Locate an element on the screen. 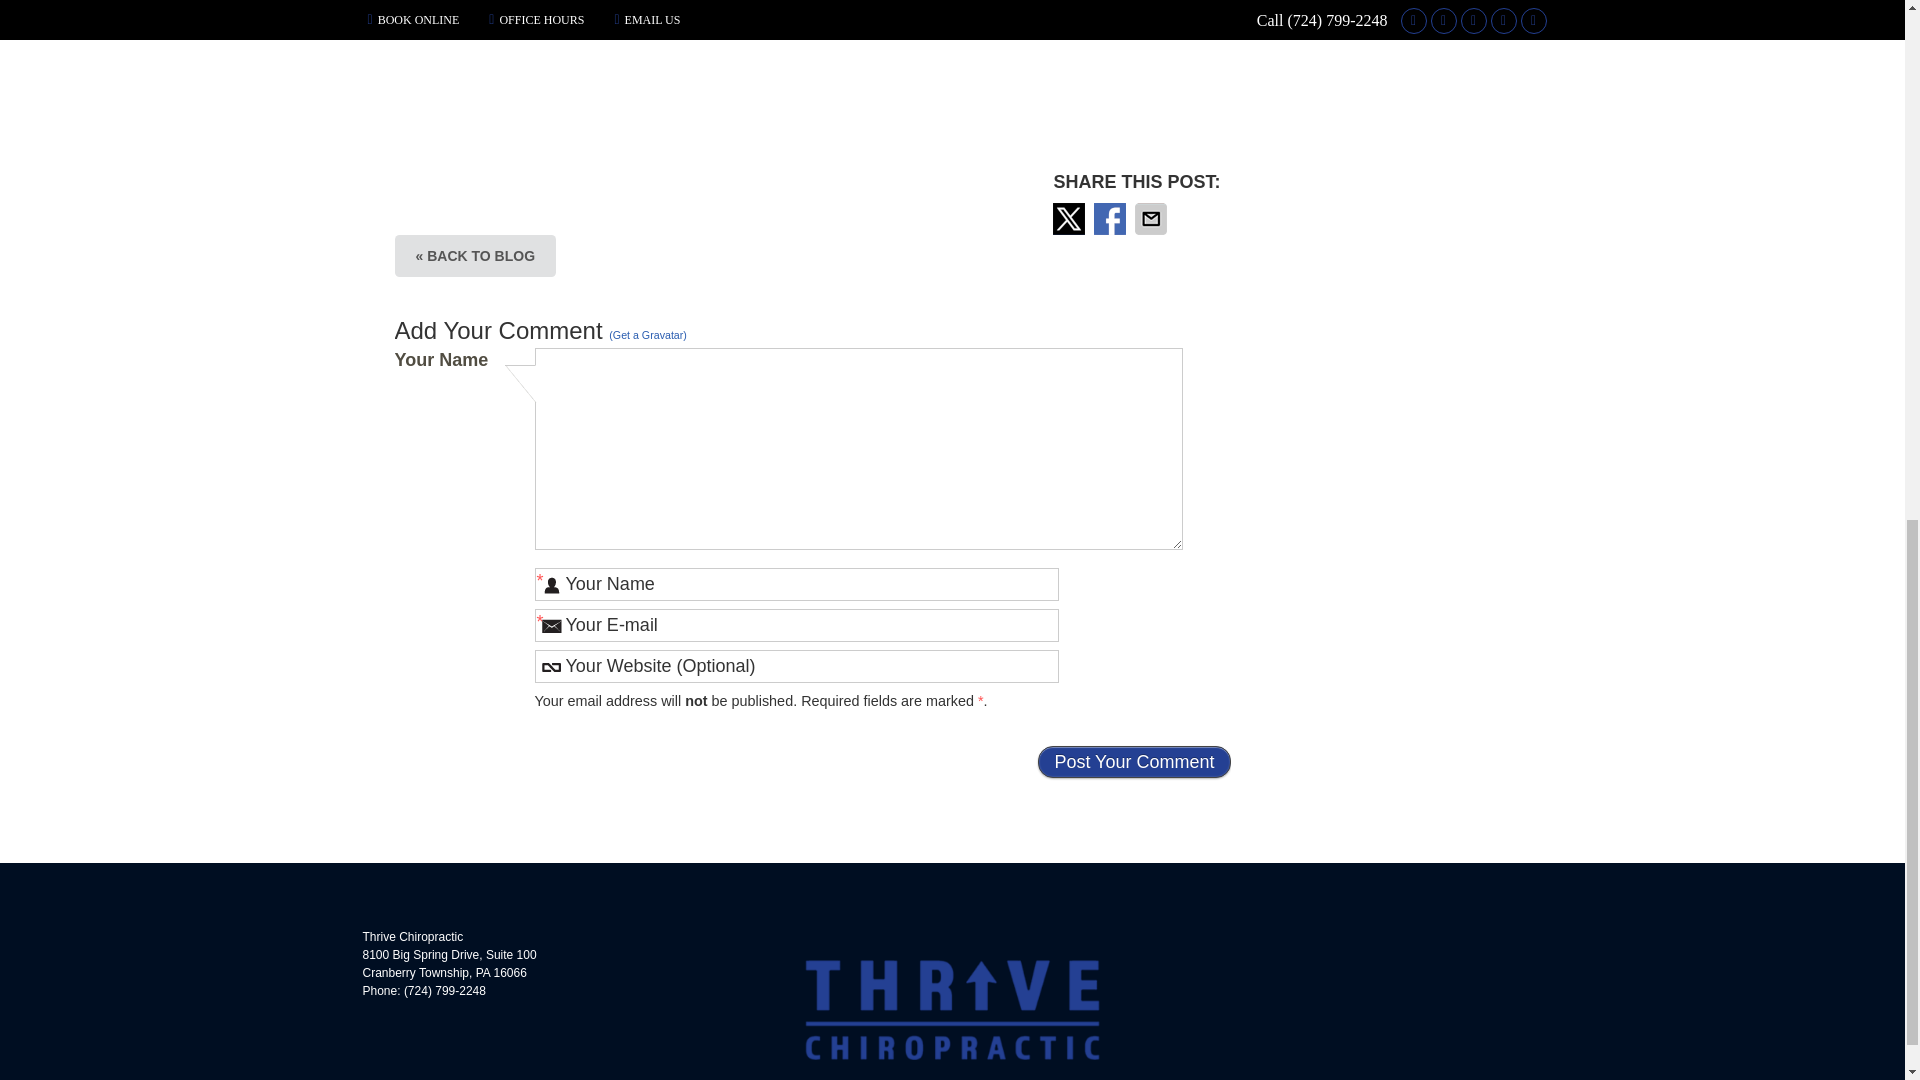  Your Name is located at coordinates (795, 584).